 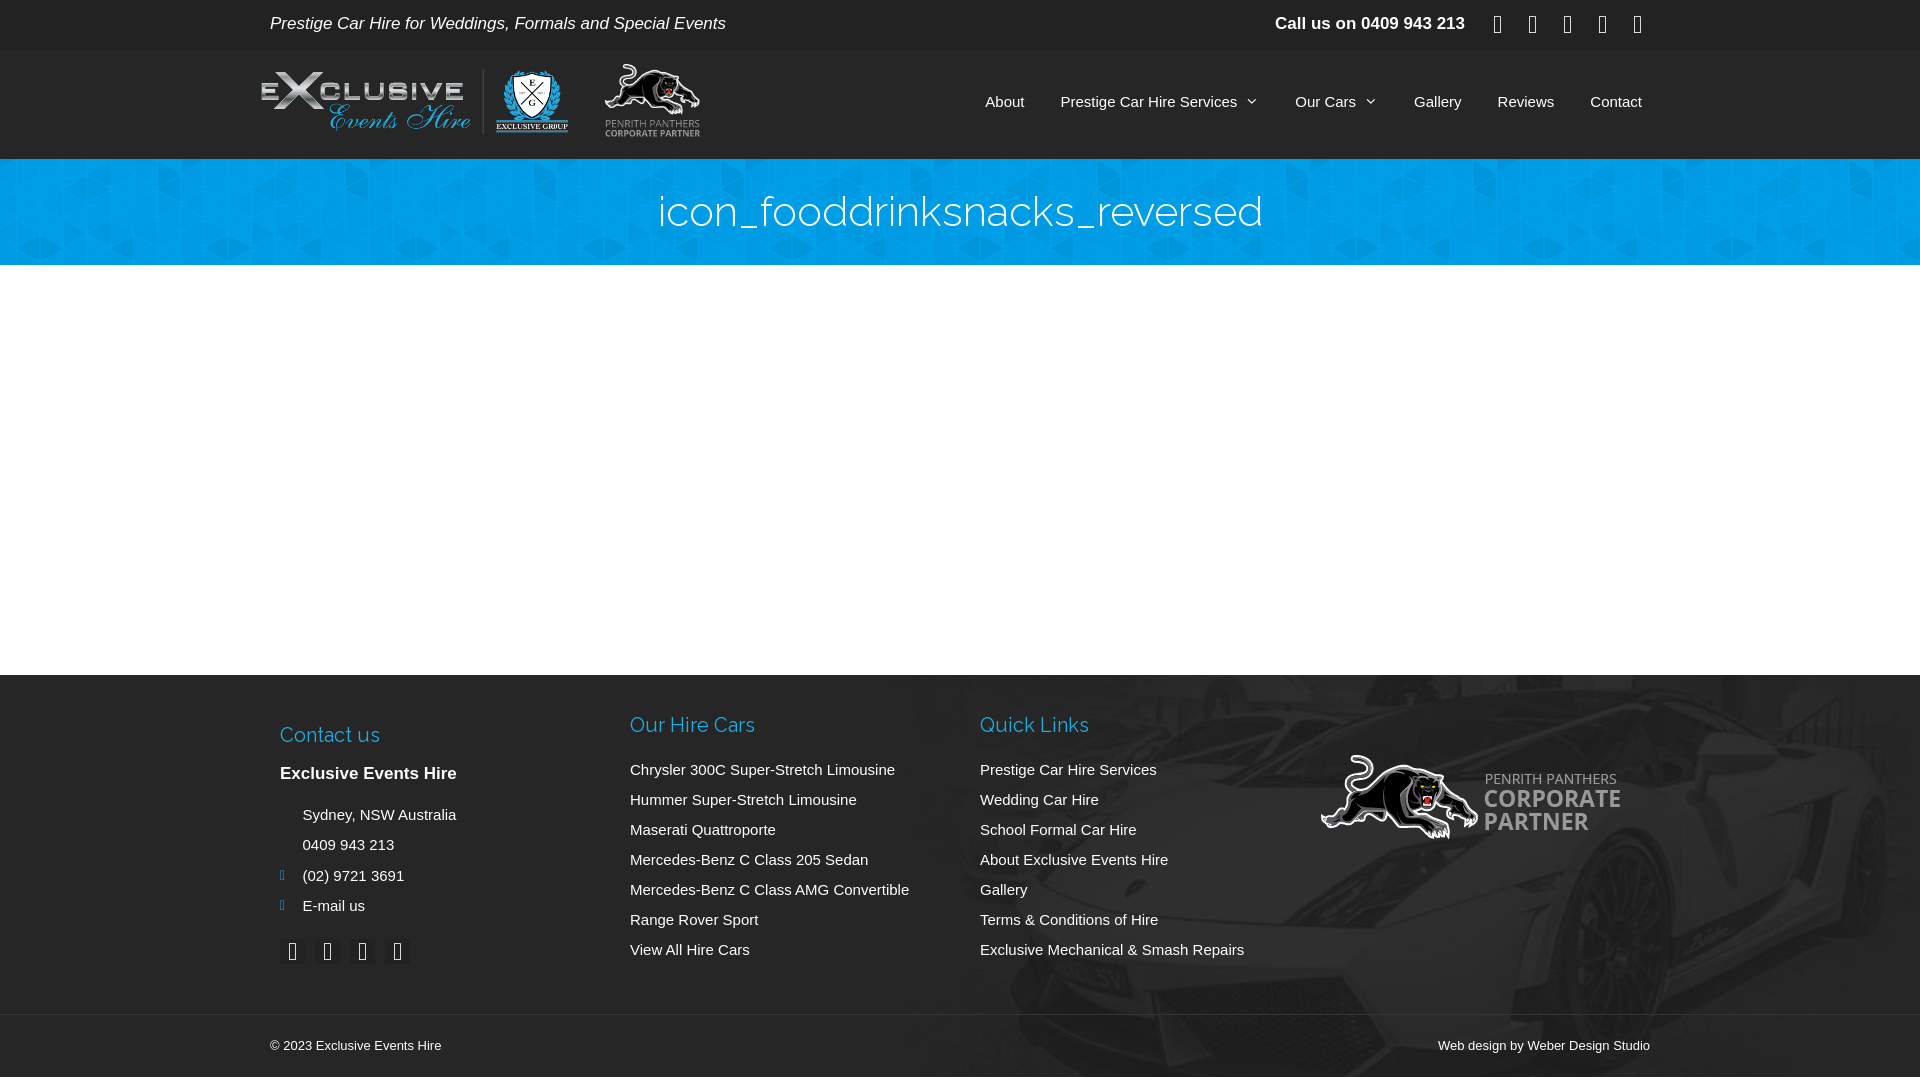 What do you see at coordinates (1336, 102) in the screenshot?
I see `Our Cars` at bounding box center [1336, 102].